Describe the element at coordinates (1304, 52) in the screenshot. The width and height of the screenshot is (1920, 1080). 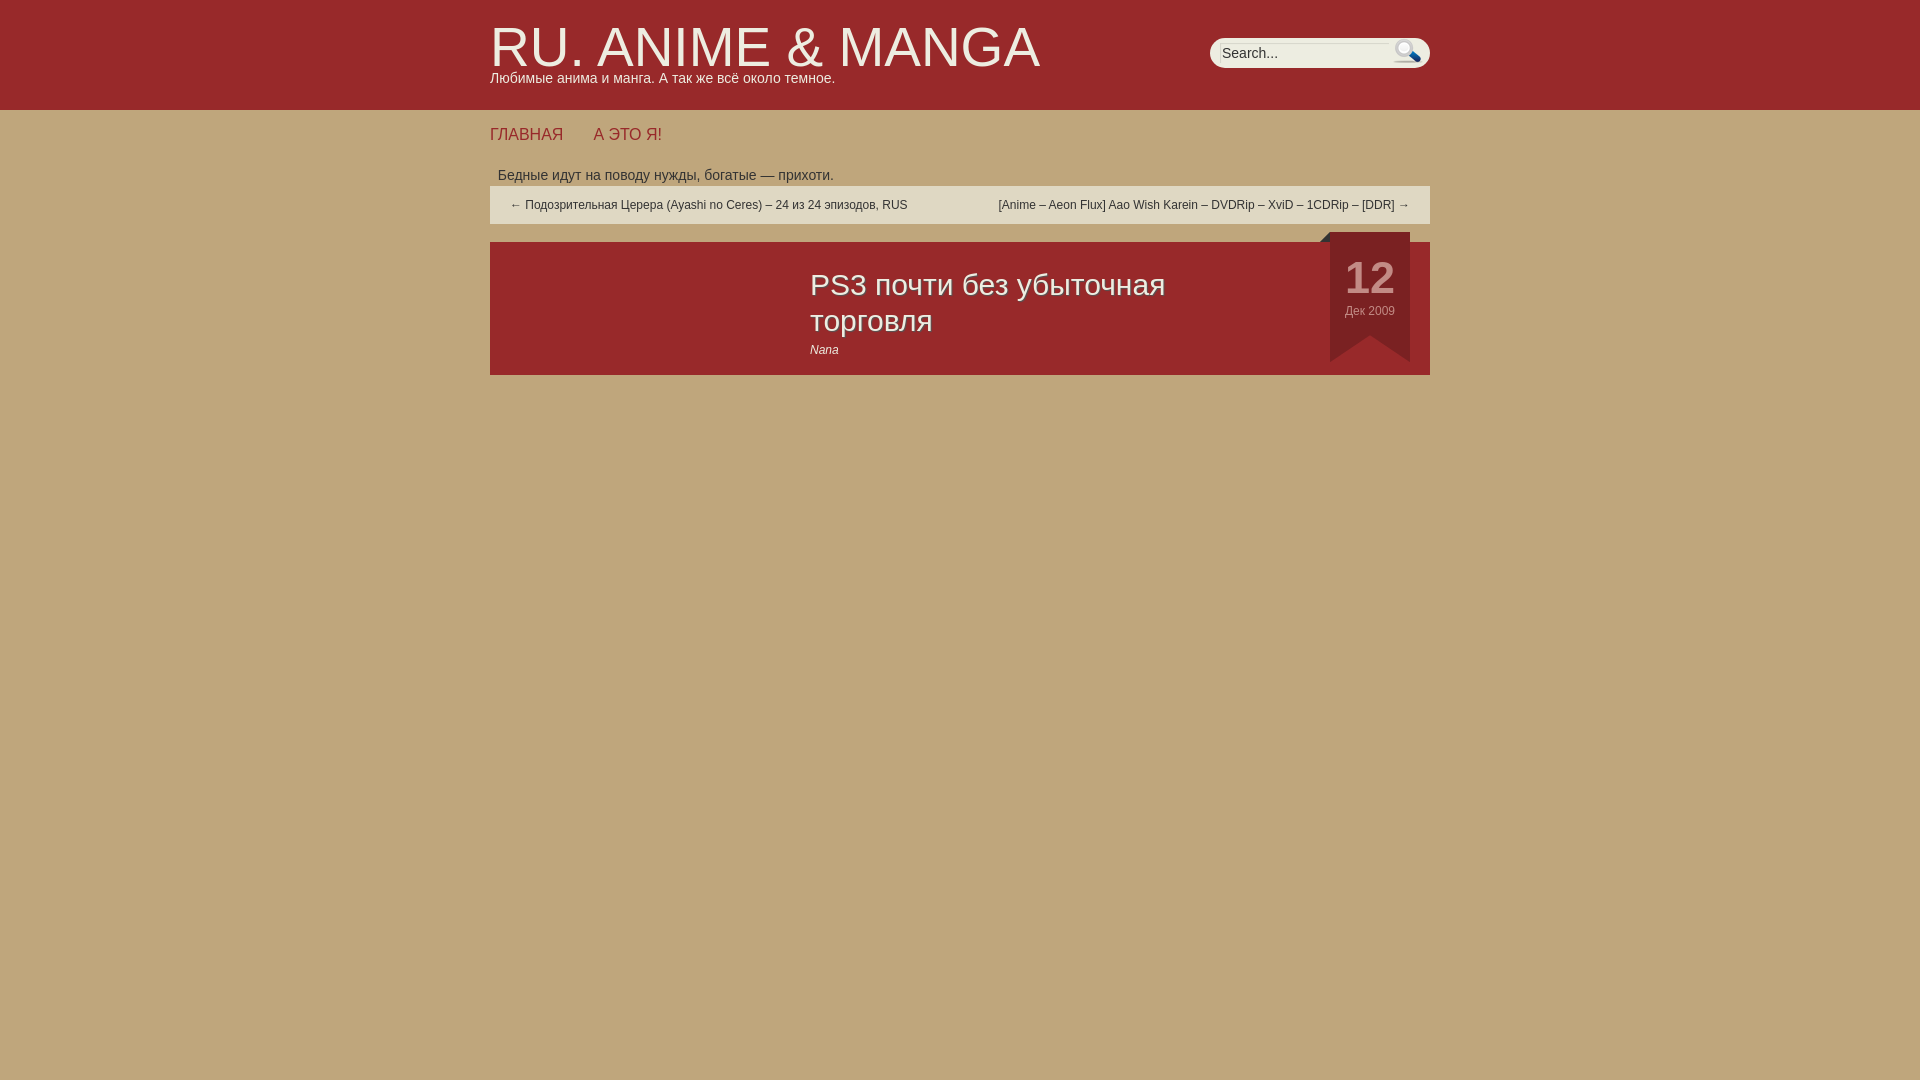
I see `Search... ` at that location.